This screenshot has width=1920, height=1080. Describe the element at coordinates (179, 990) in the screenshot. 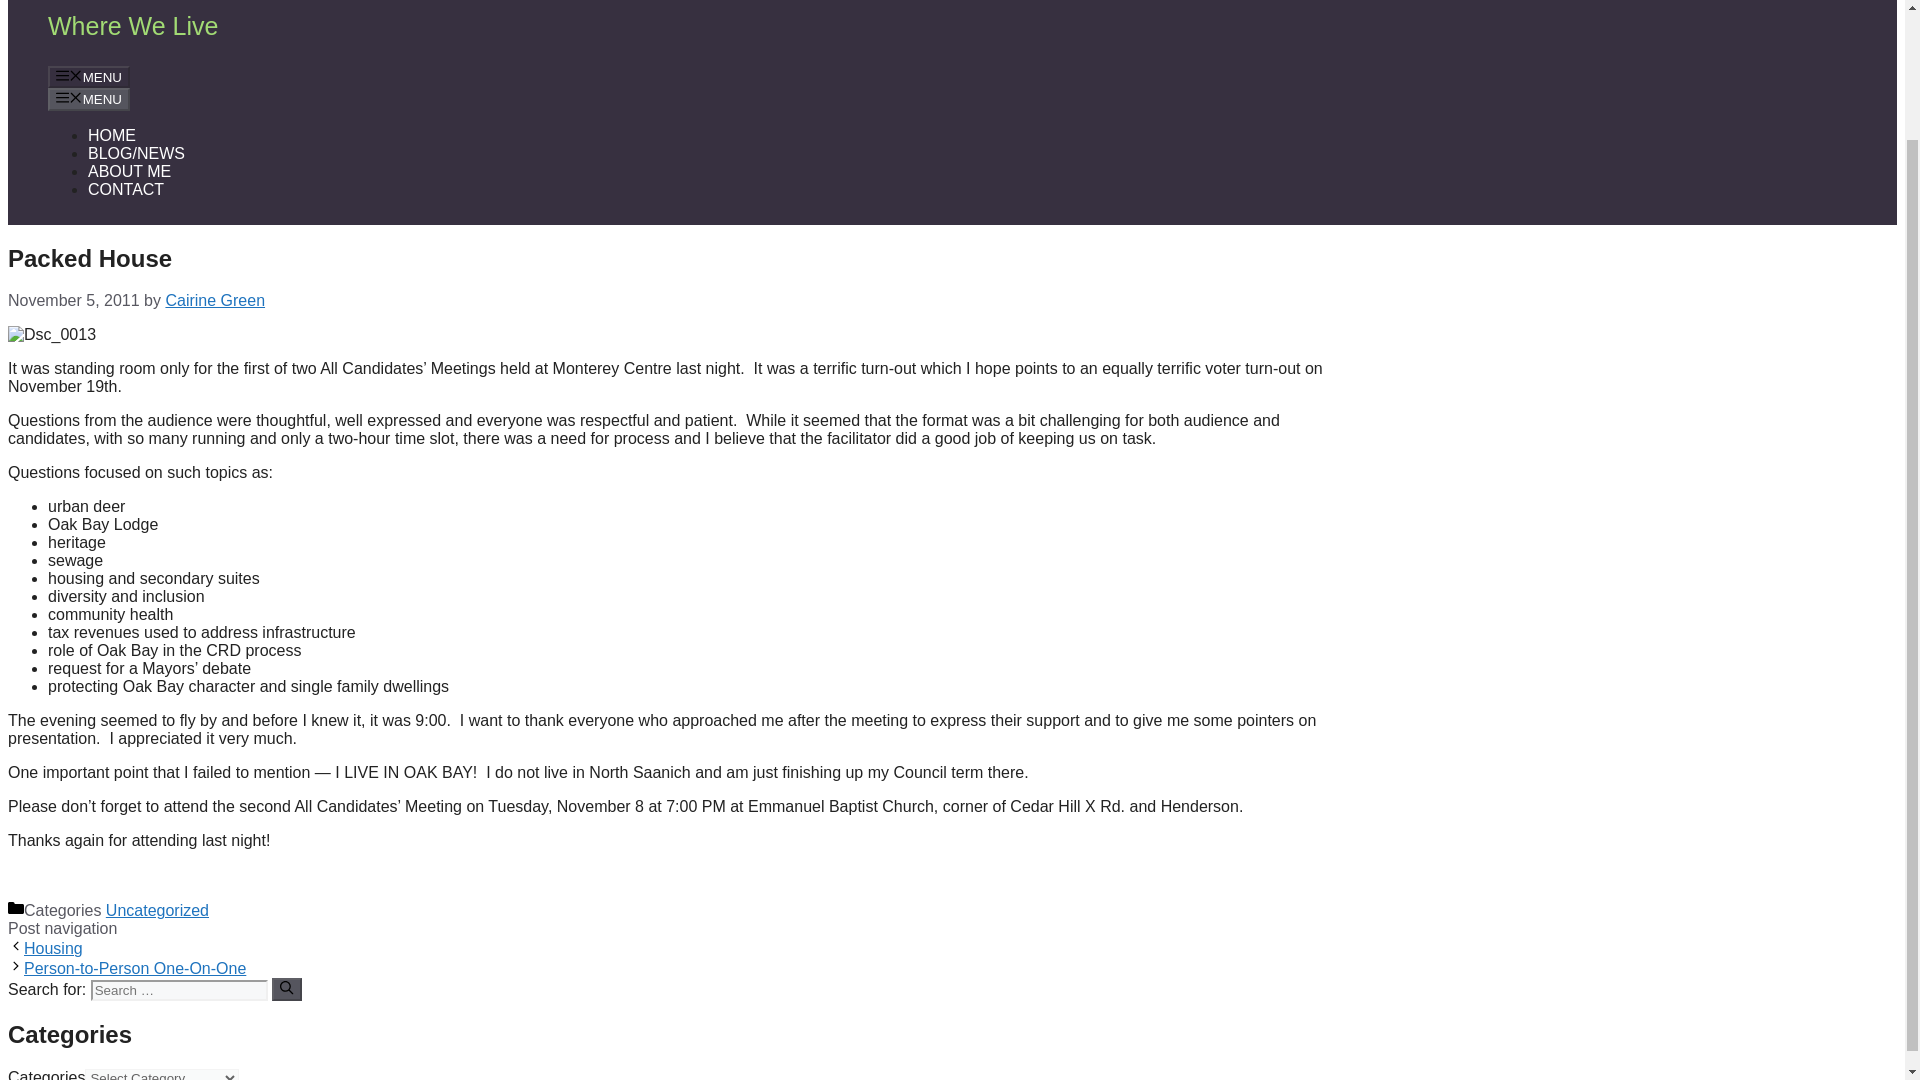

I see `Search for:` at that location.